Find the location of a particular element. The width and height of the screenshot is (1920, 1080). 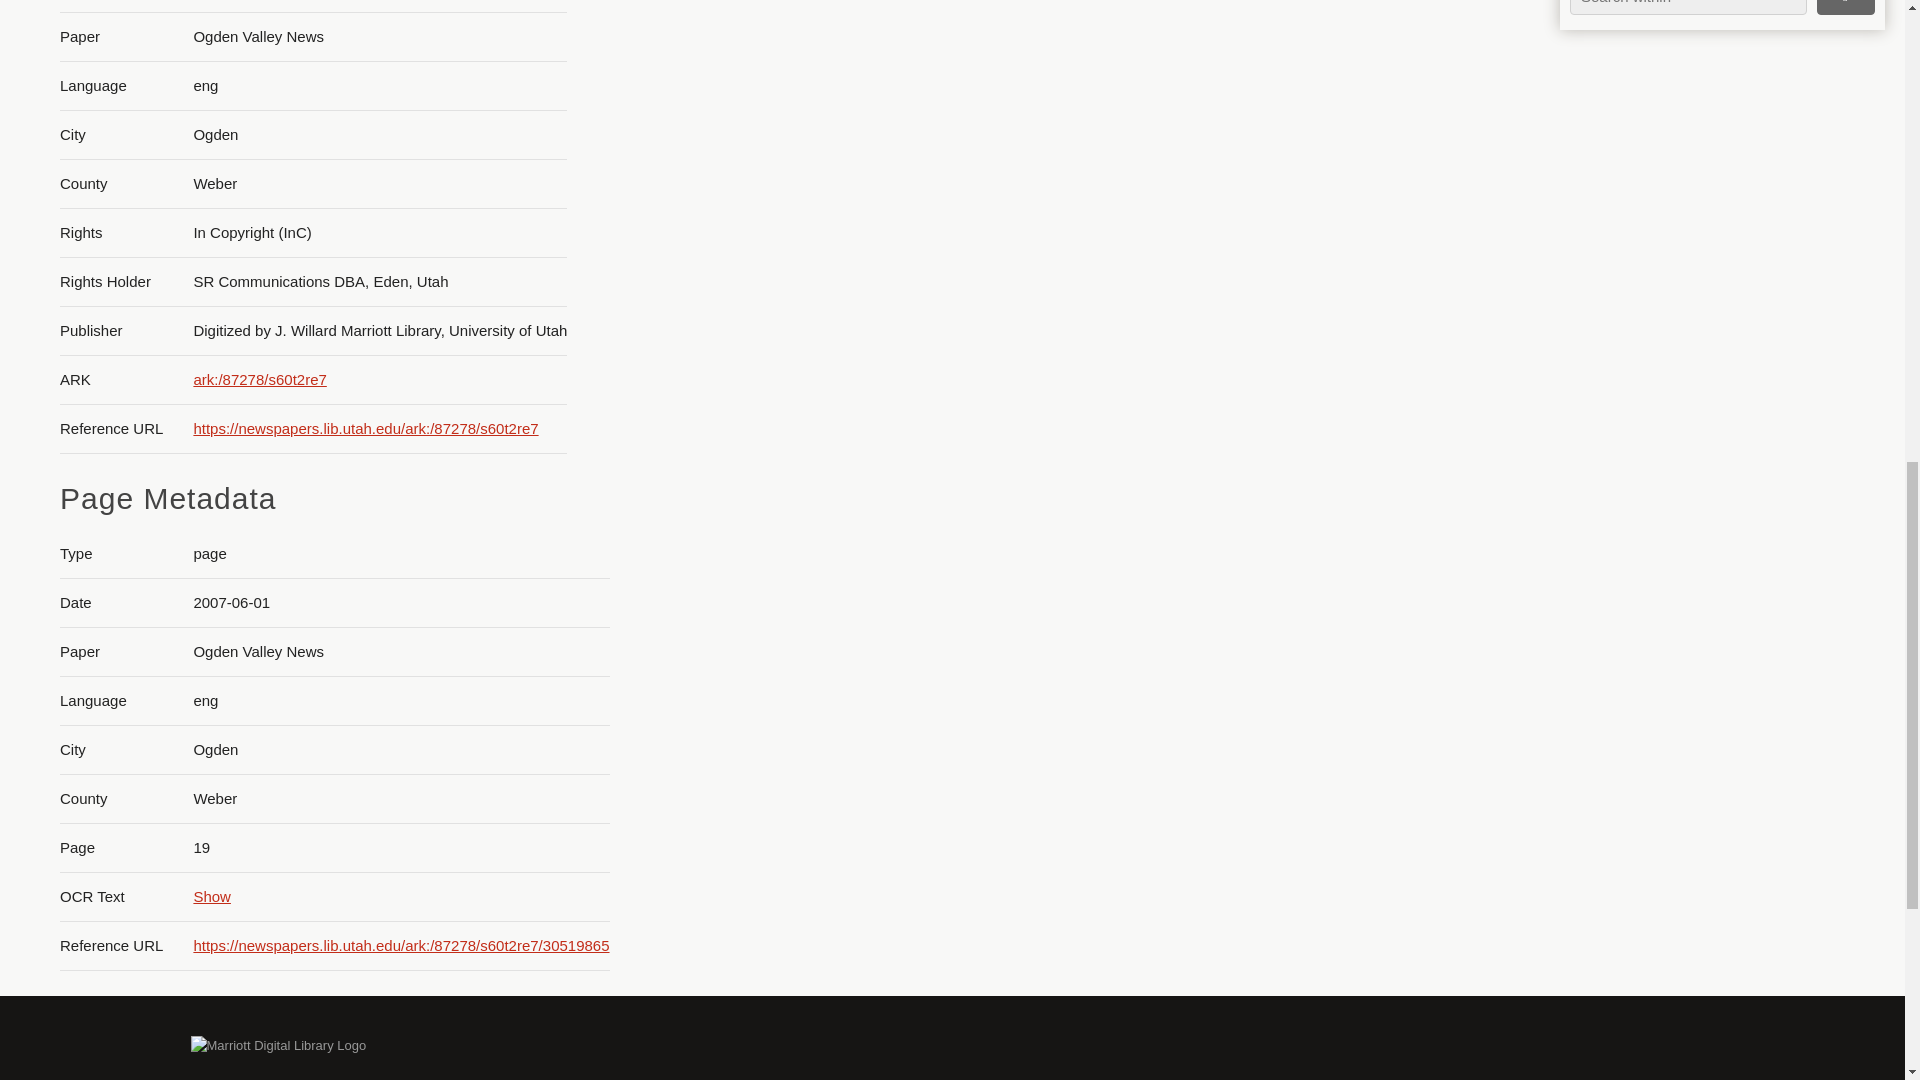

Page 7 is located at coordinates (1714, 128).